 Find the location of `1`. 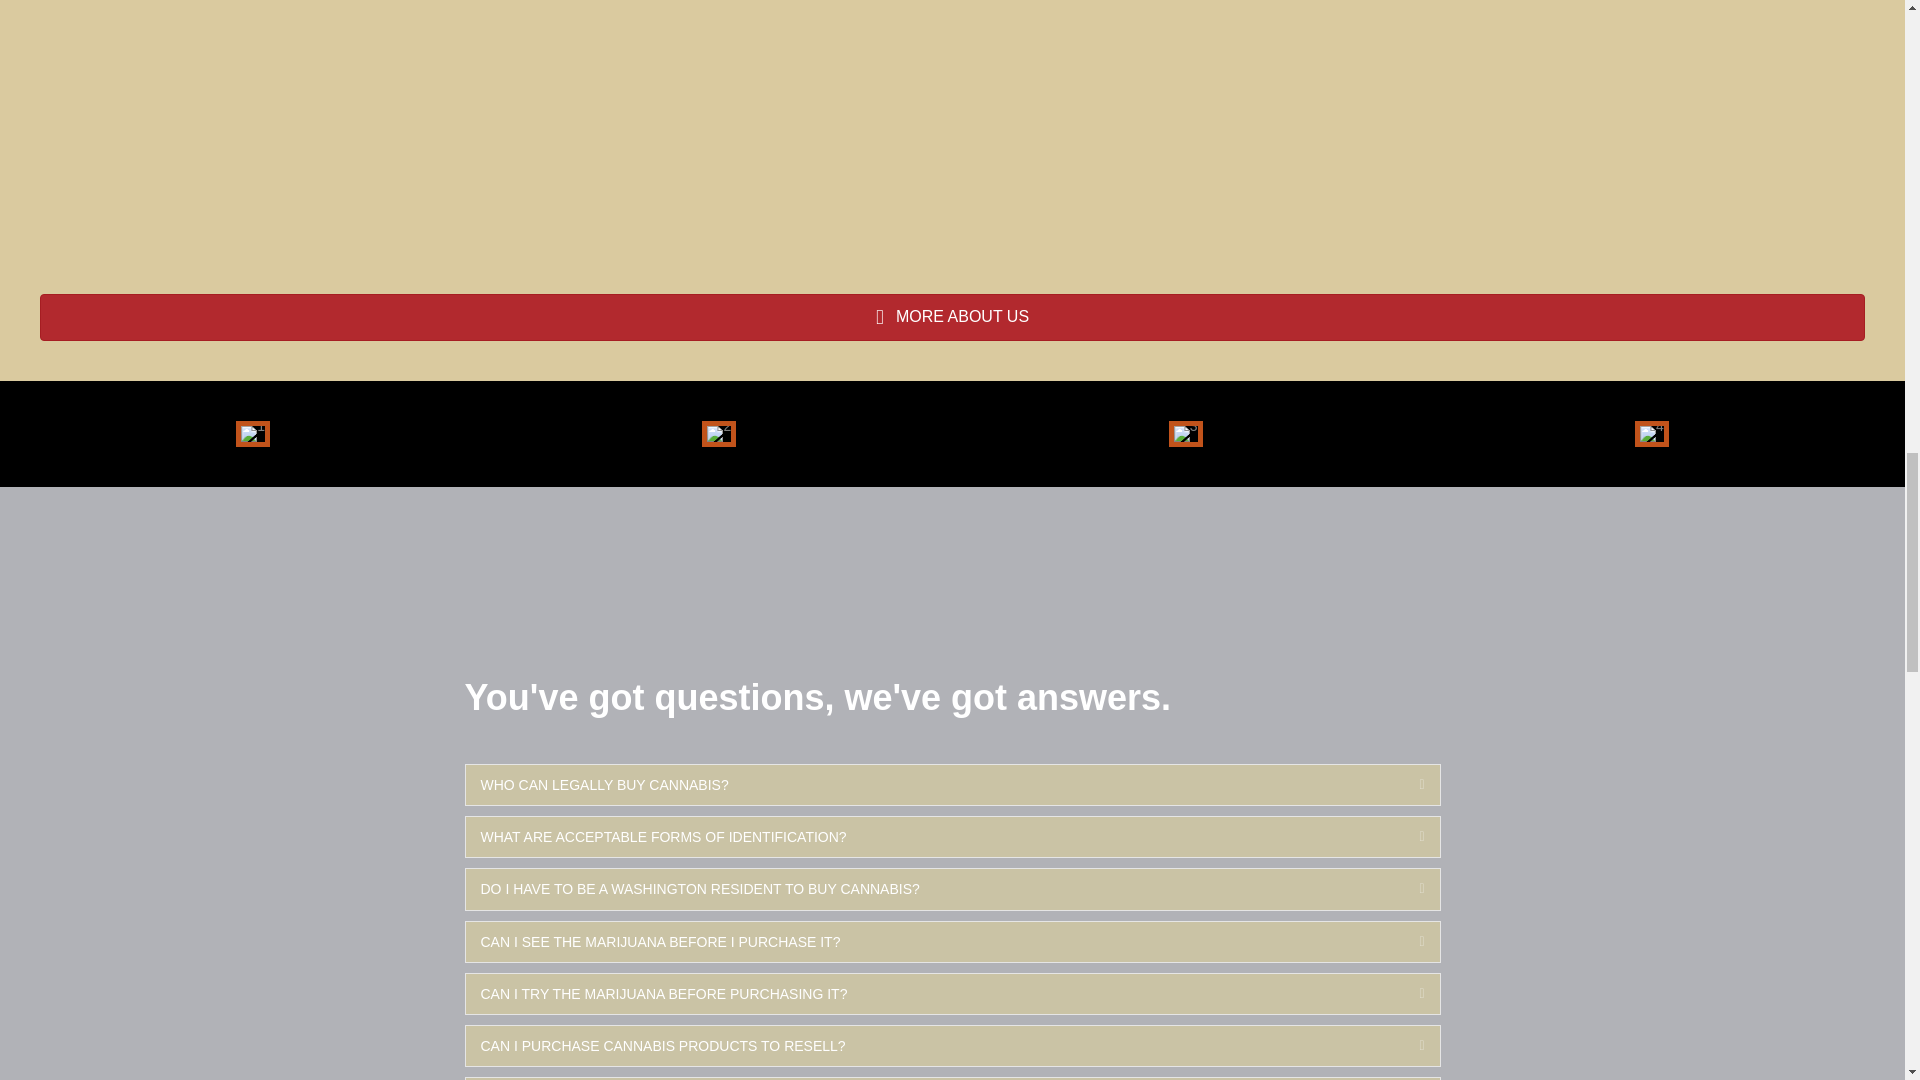

1 is located at coordinates (253, 434).